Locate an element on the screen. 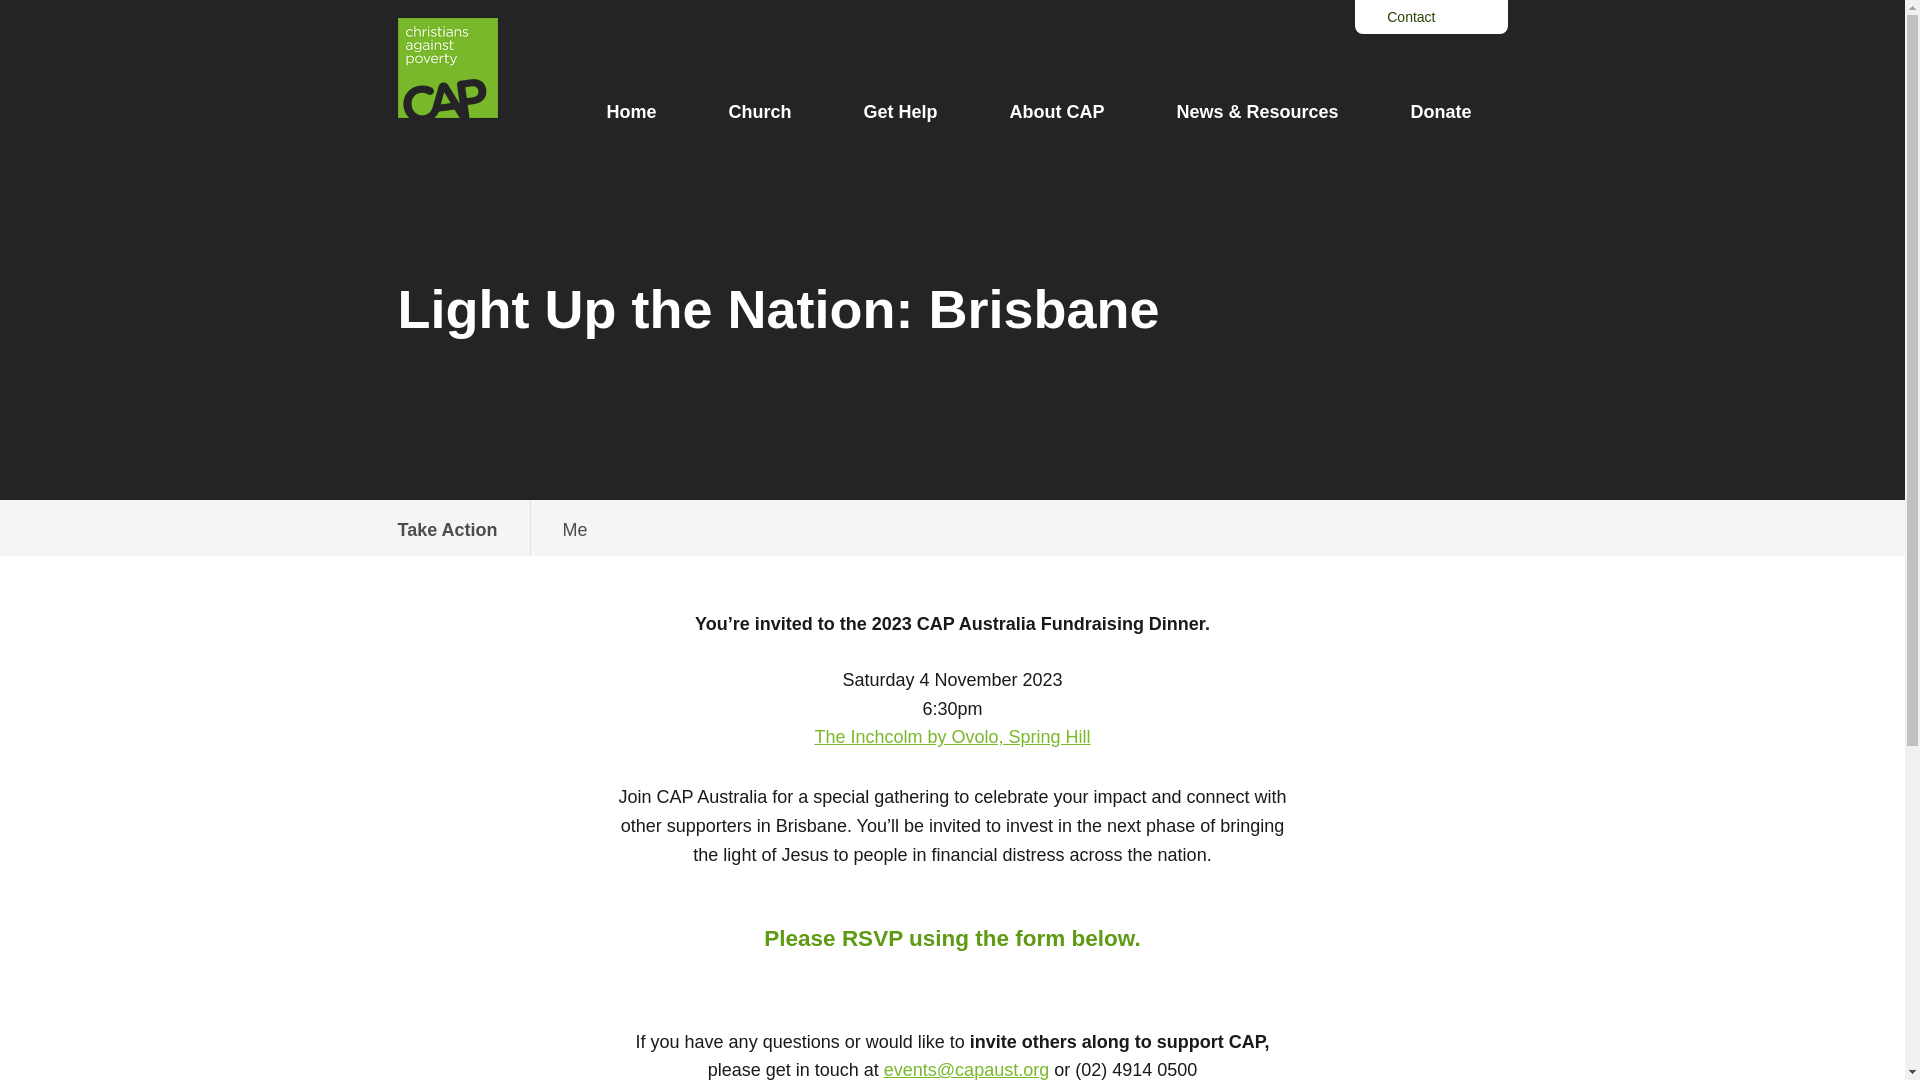 The image size is (1920, 1080). Home is located at coordinates (1440, 112).